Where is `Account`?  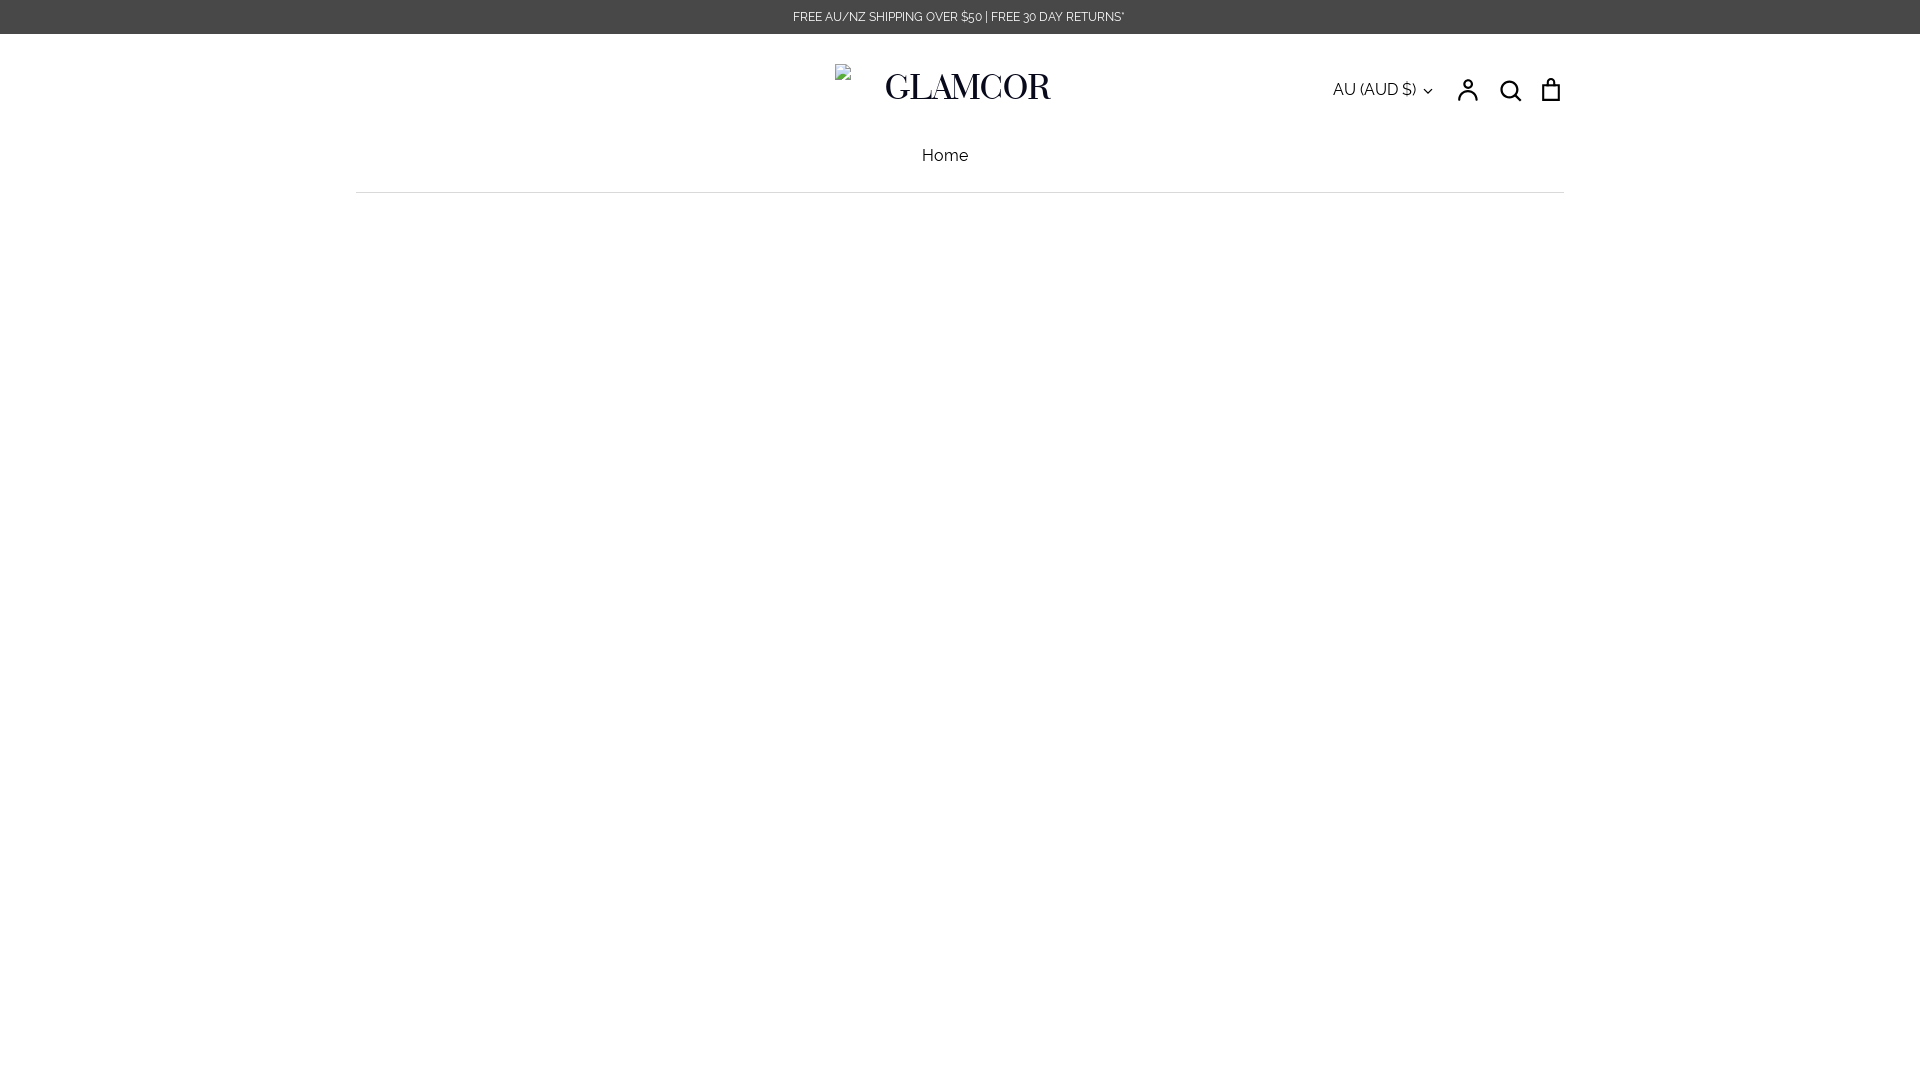
Account is located at coordinates (1469, 88).